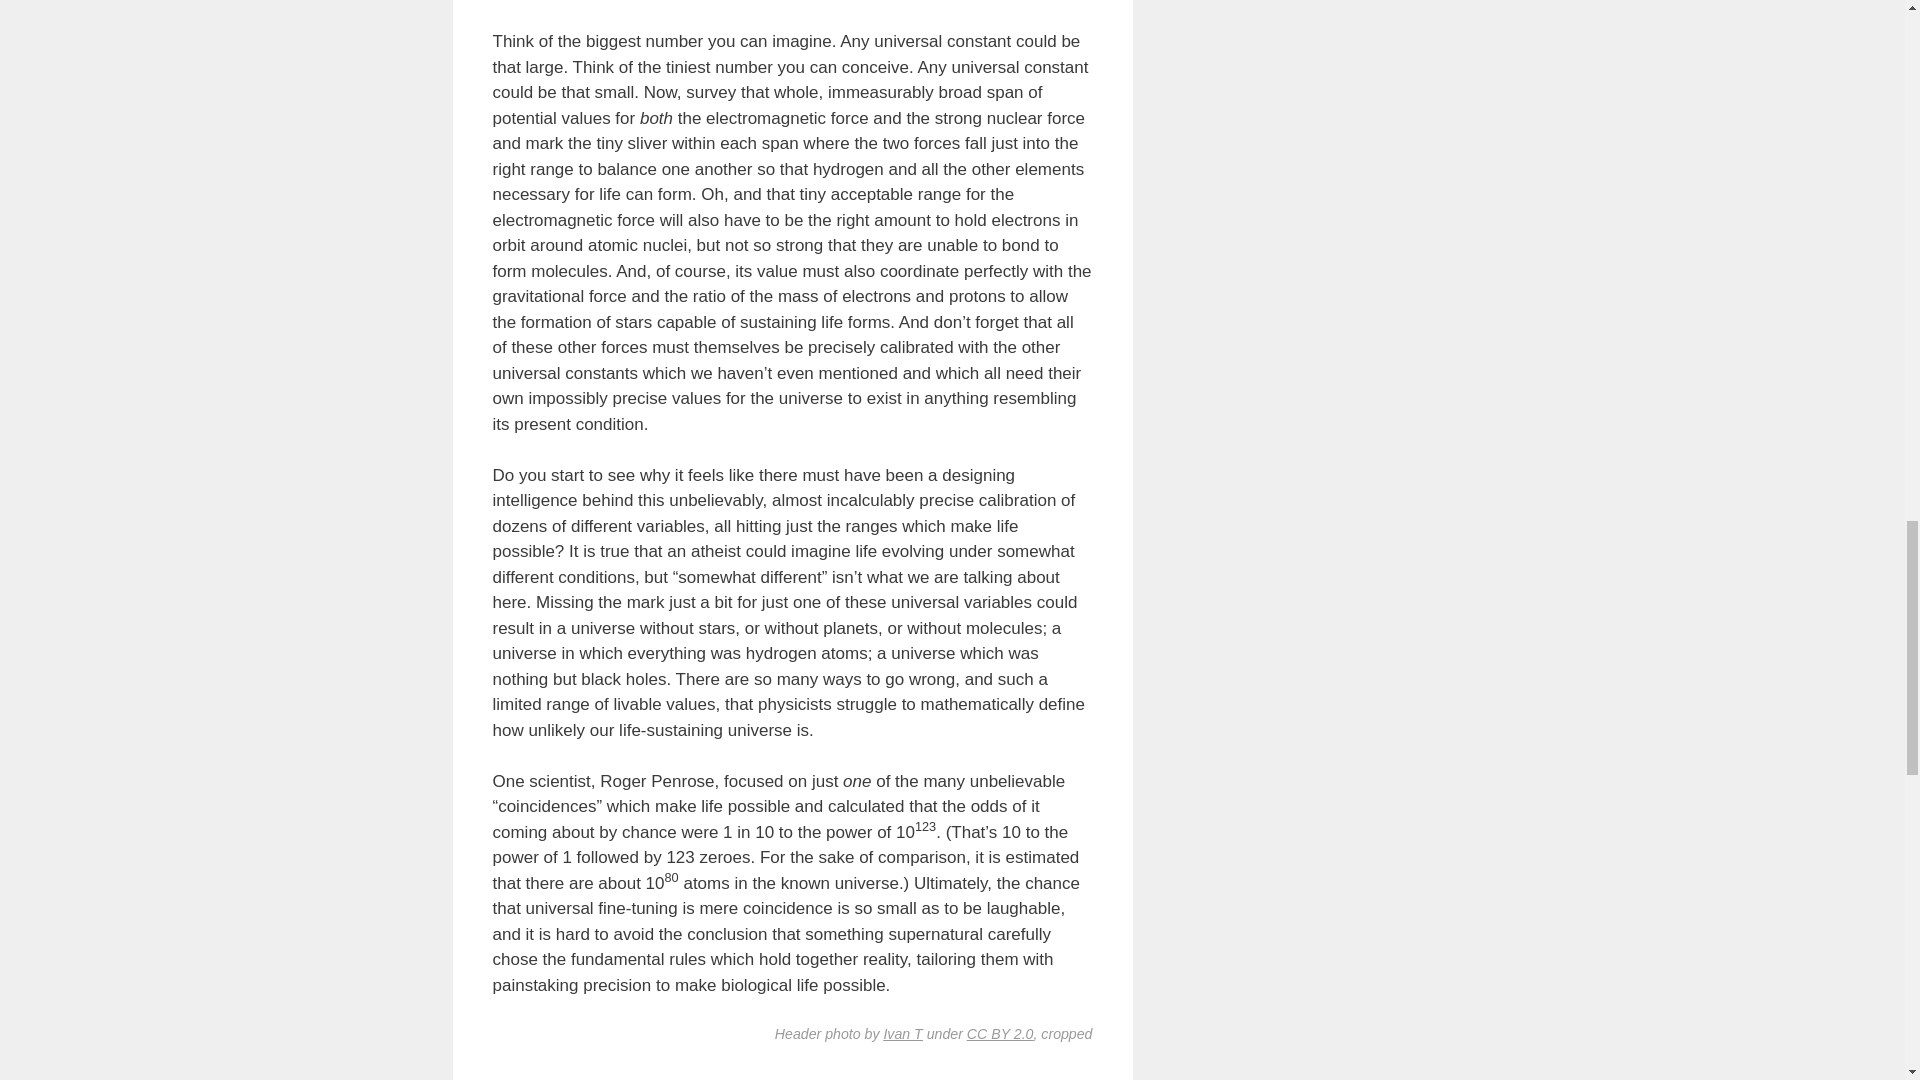 The height and width of the screenshot is (1080, 1920). Describe the element at coordinates (1000, 1034) in the screenshot. I see `CC BY 2.0` at that location.